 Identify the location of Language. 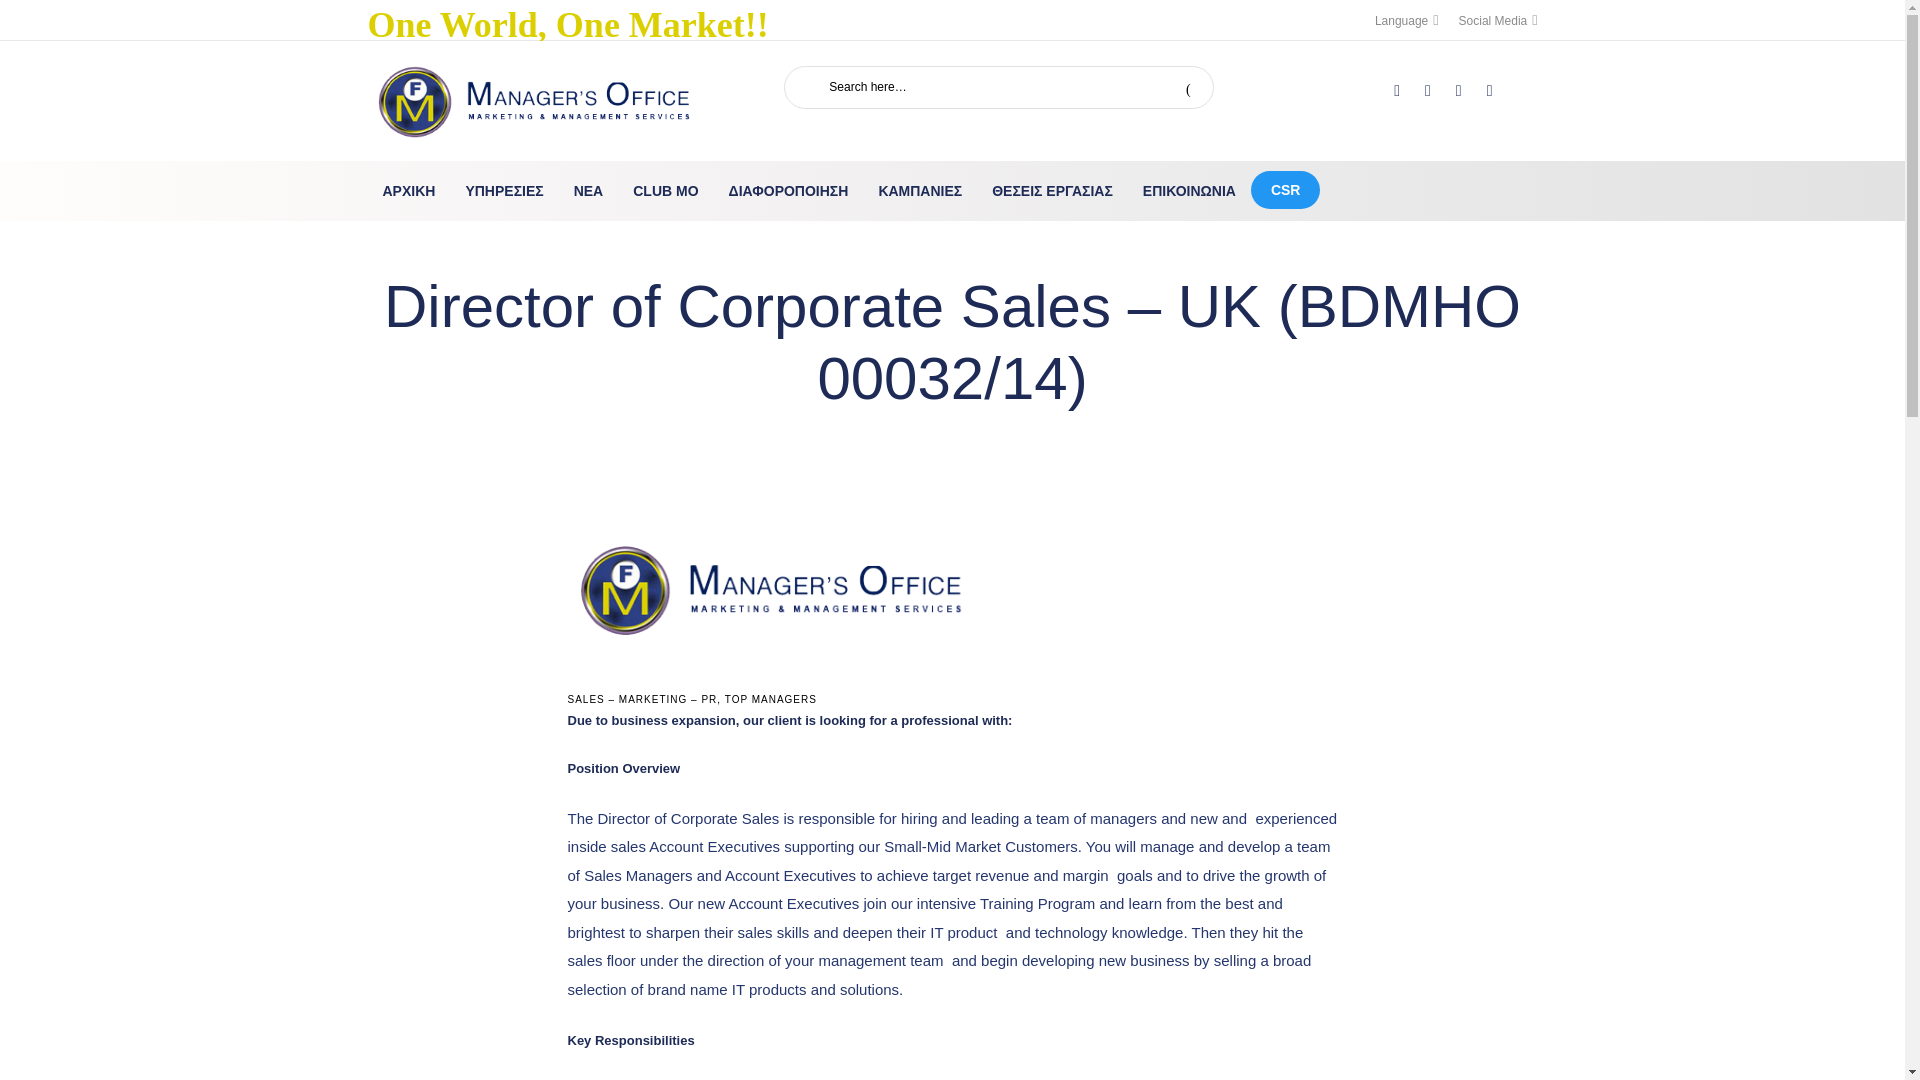
(1406, 20).